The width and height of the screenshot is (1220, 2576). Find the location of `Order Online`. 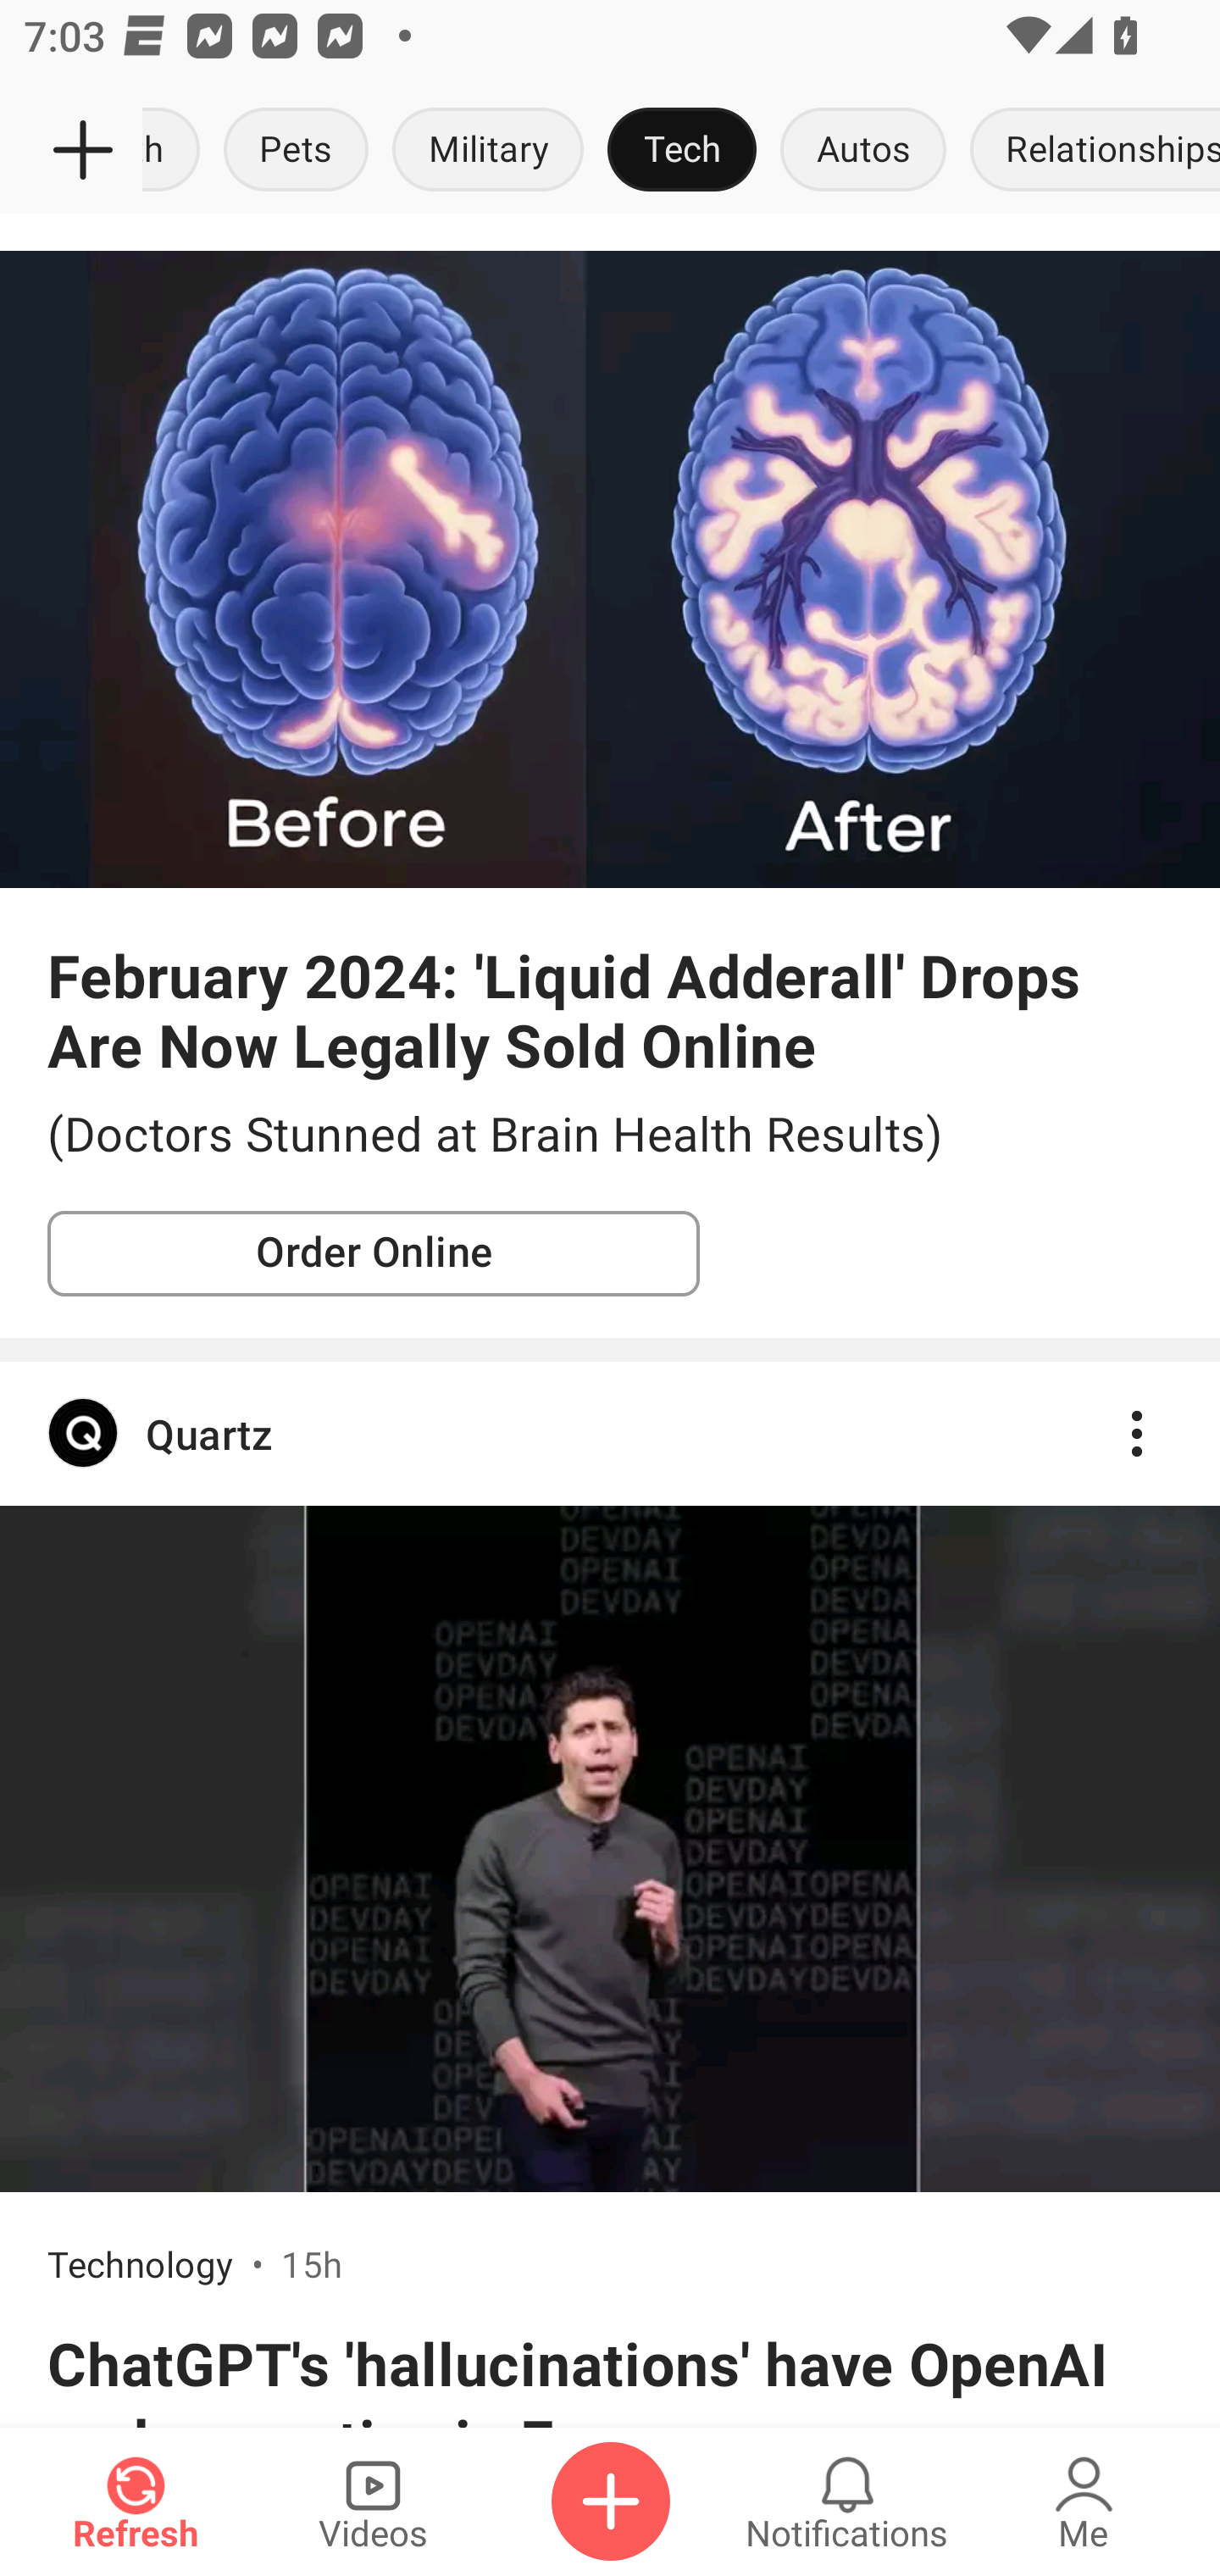

Order Online is located at coordinates (374, 1252).